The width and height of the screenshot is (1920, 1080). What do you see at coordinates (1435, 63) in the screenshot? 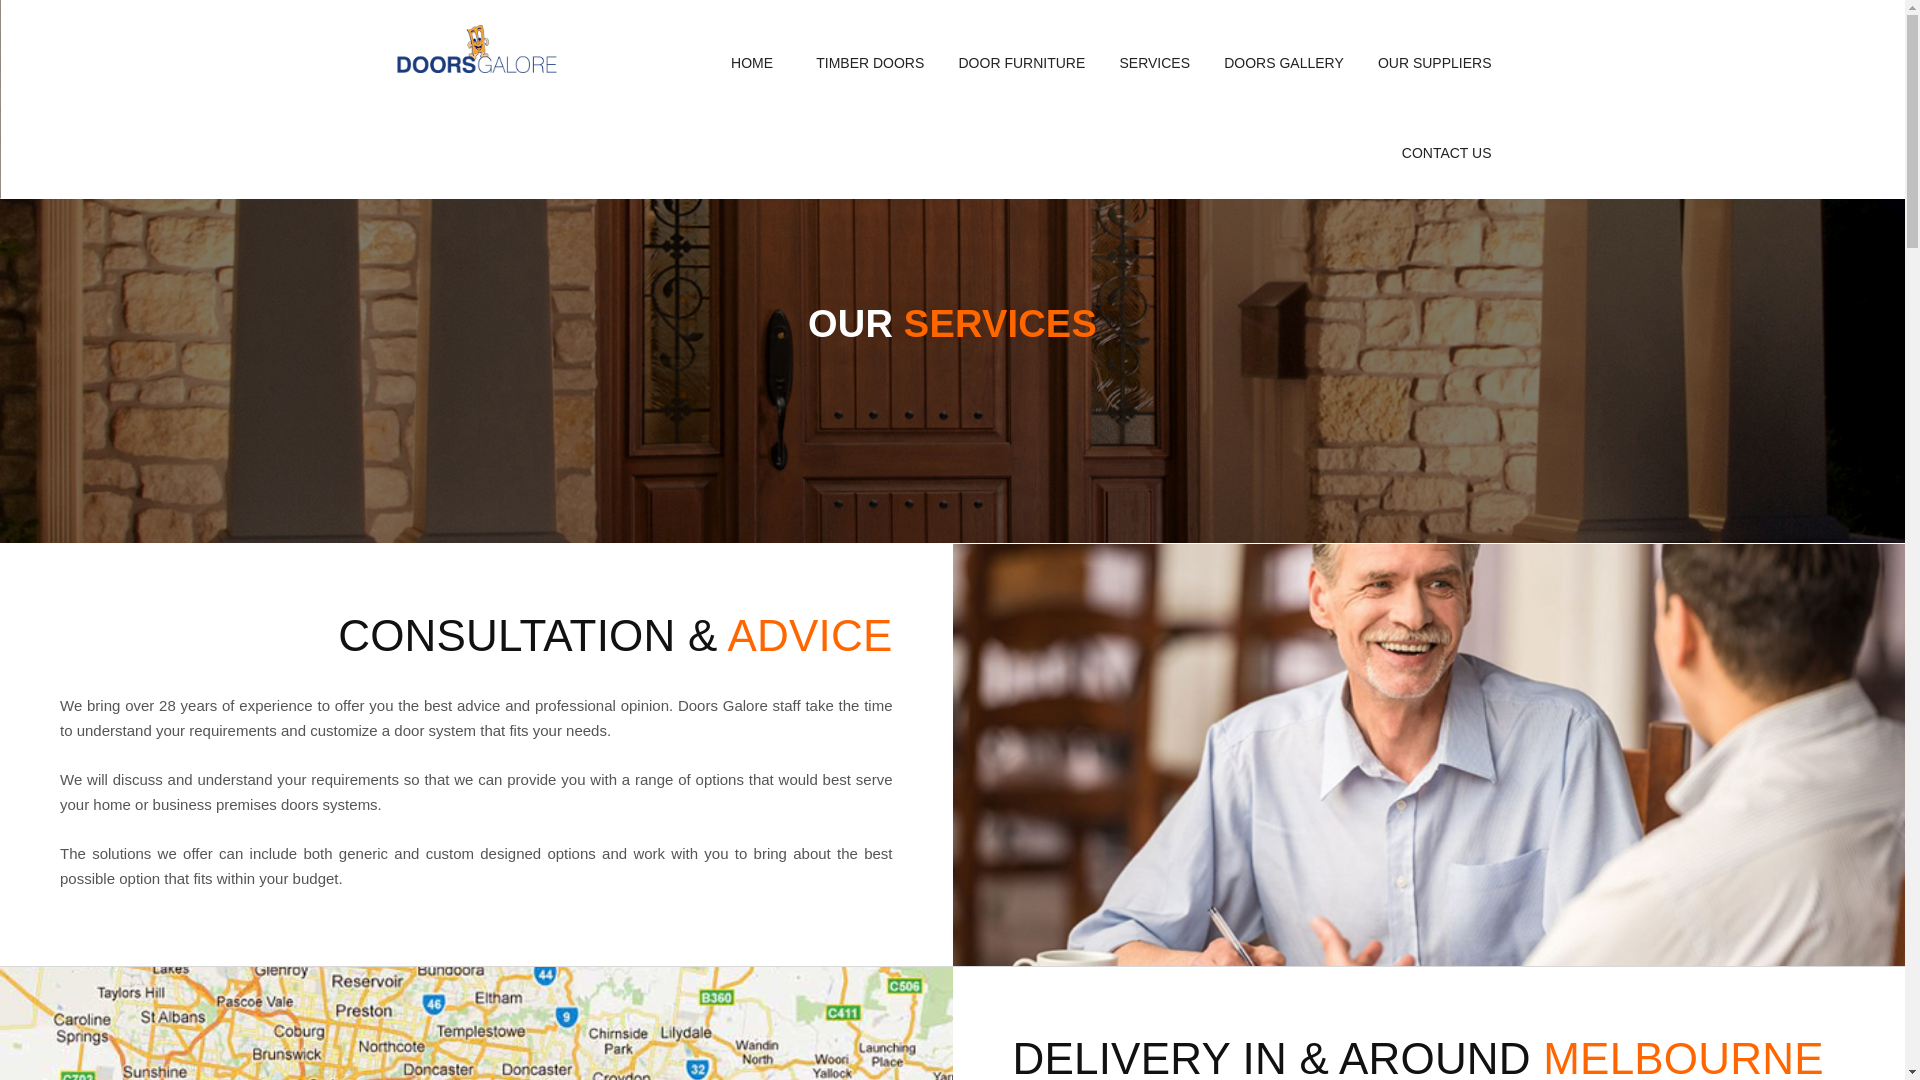
I see `OUR SUPPLIERS` at bounding box center [1435, 63].